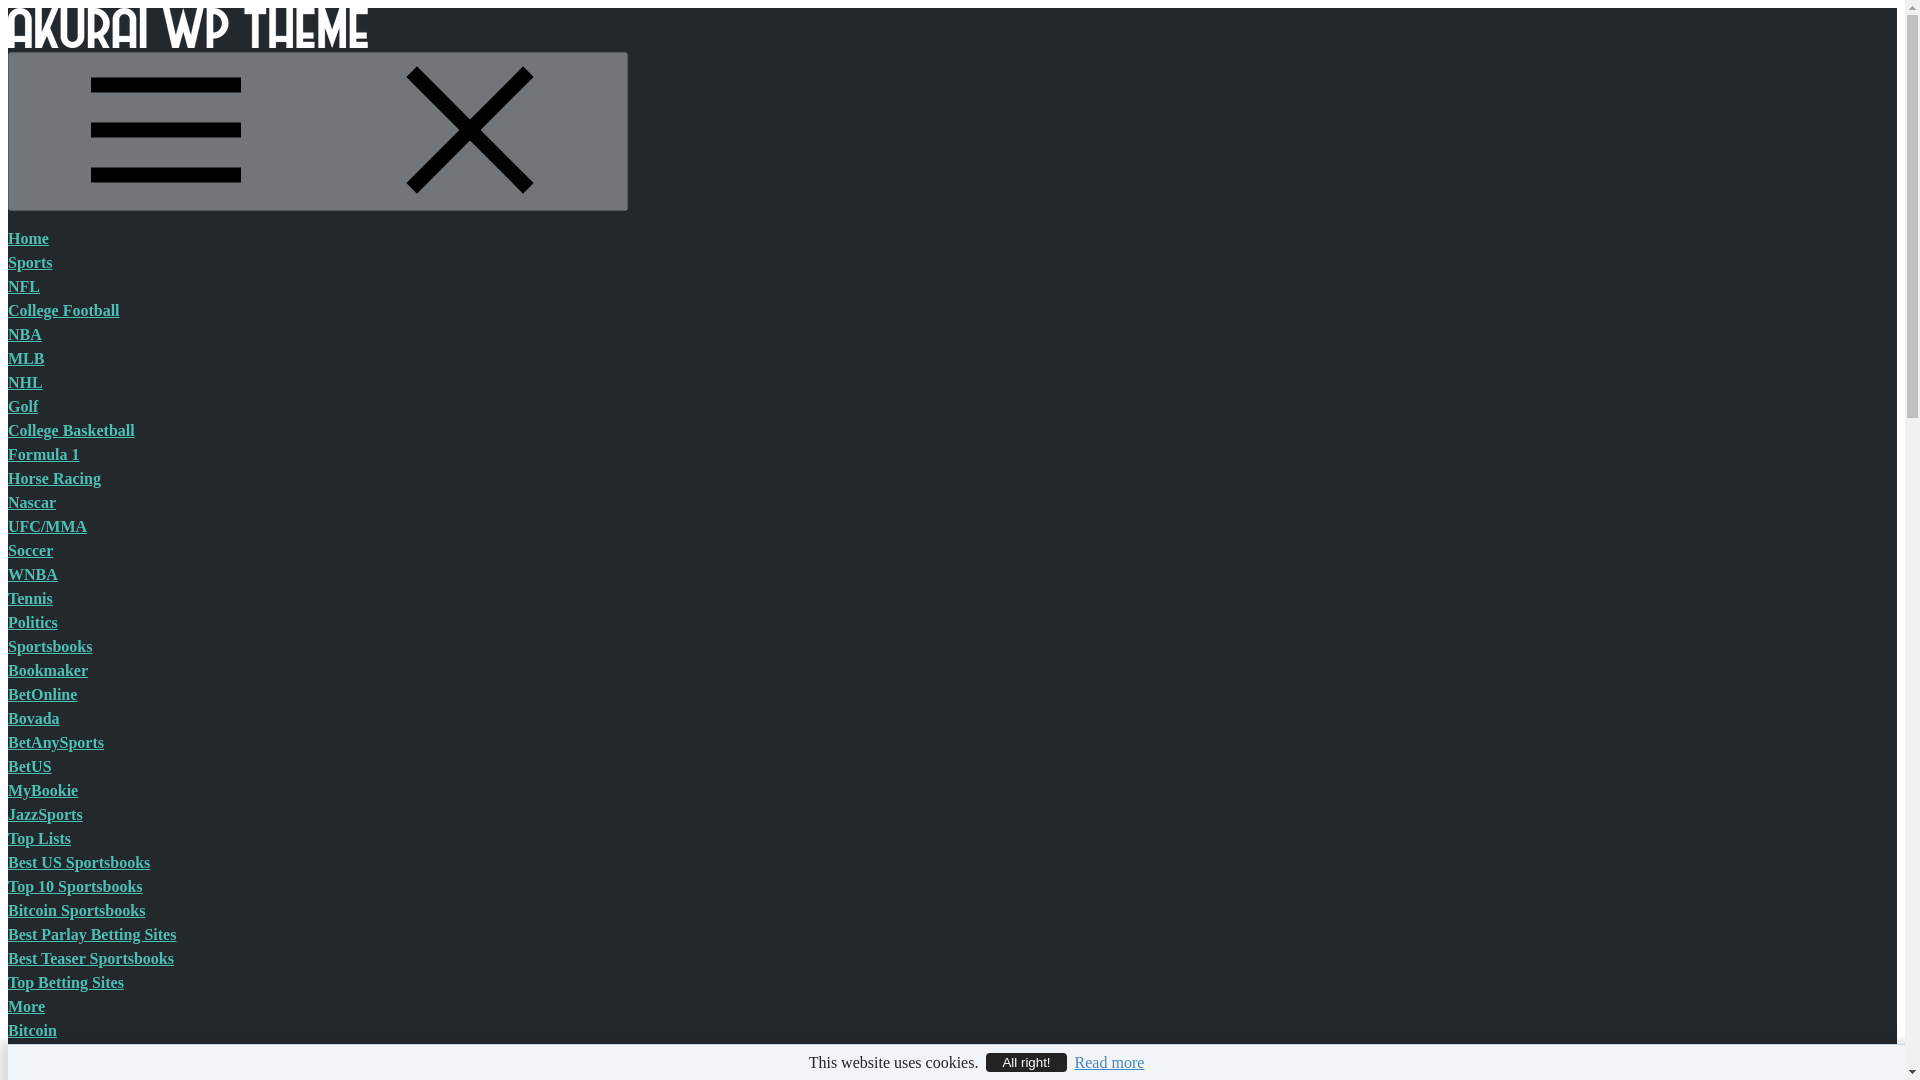 Image resolution: width=1920 pixels, height=1080 pixels. Describe the element at coordinates (26, 358) in the screenshot. I see `MLB` at that location.